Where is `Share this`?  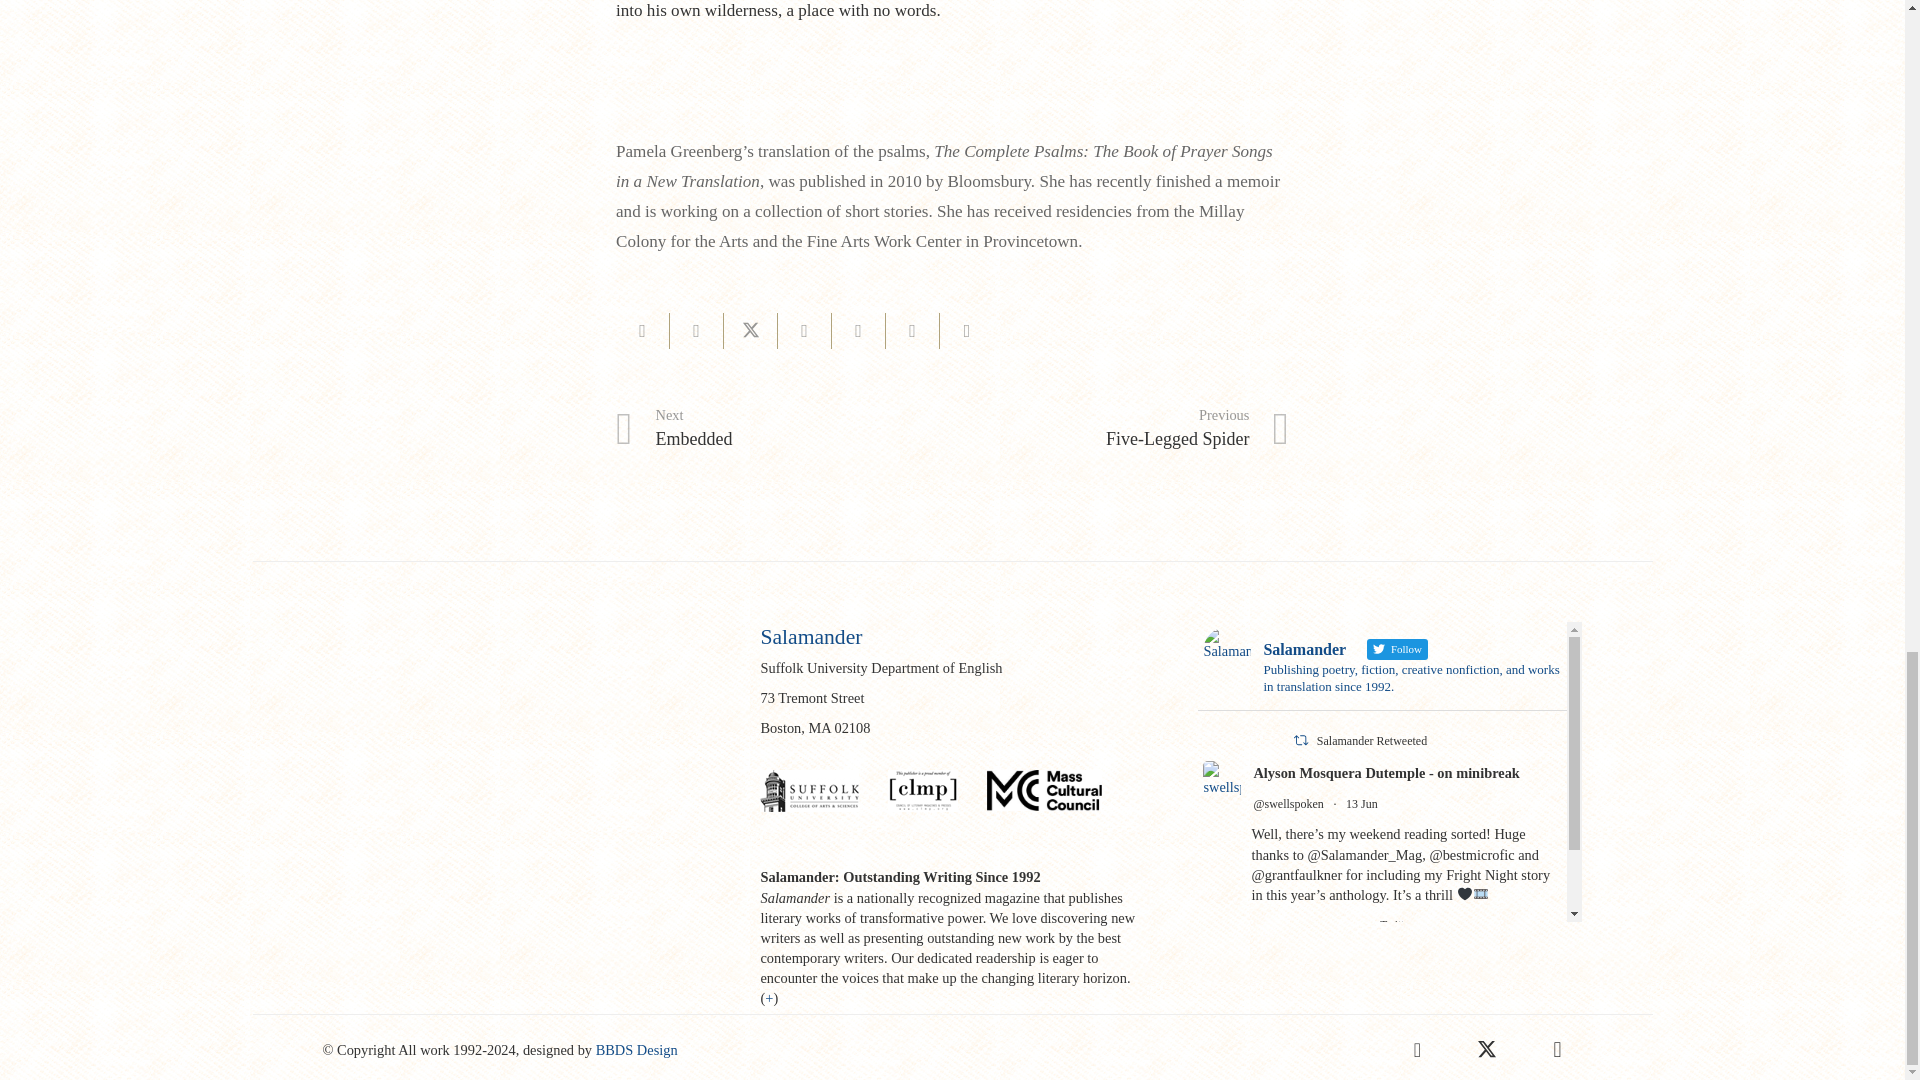 Share this is located at coordinates (912, 330).